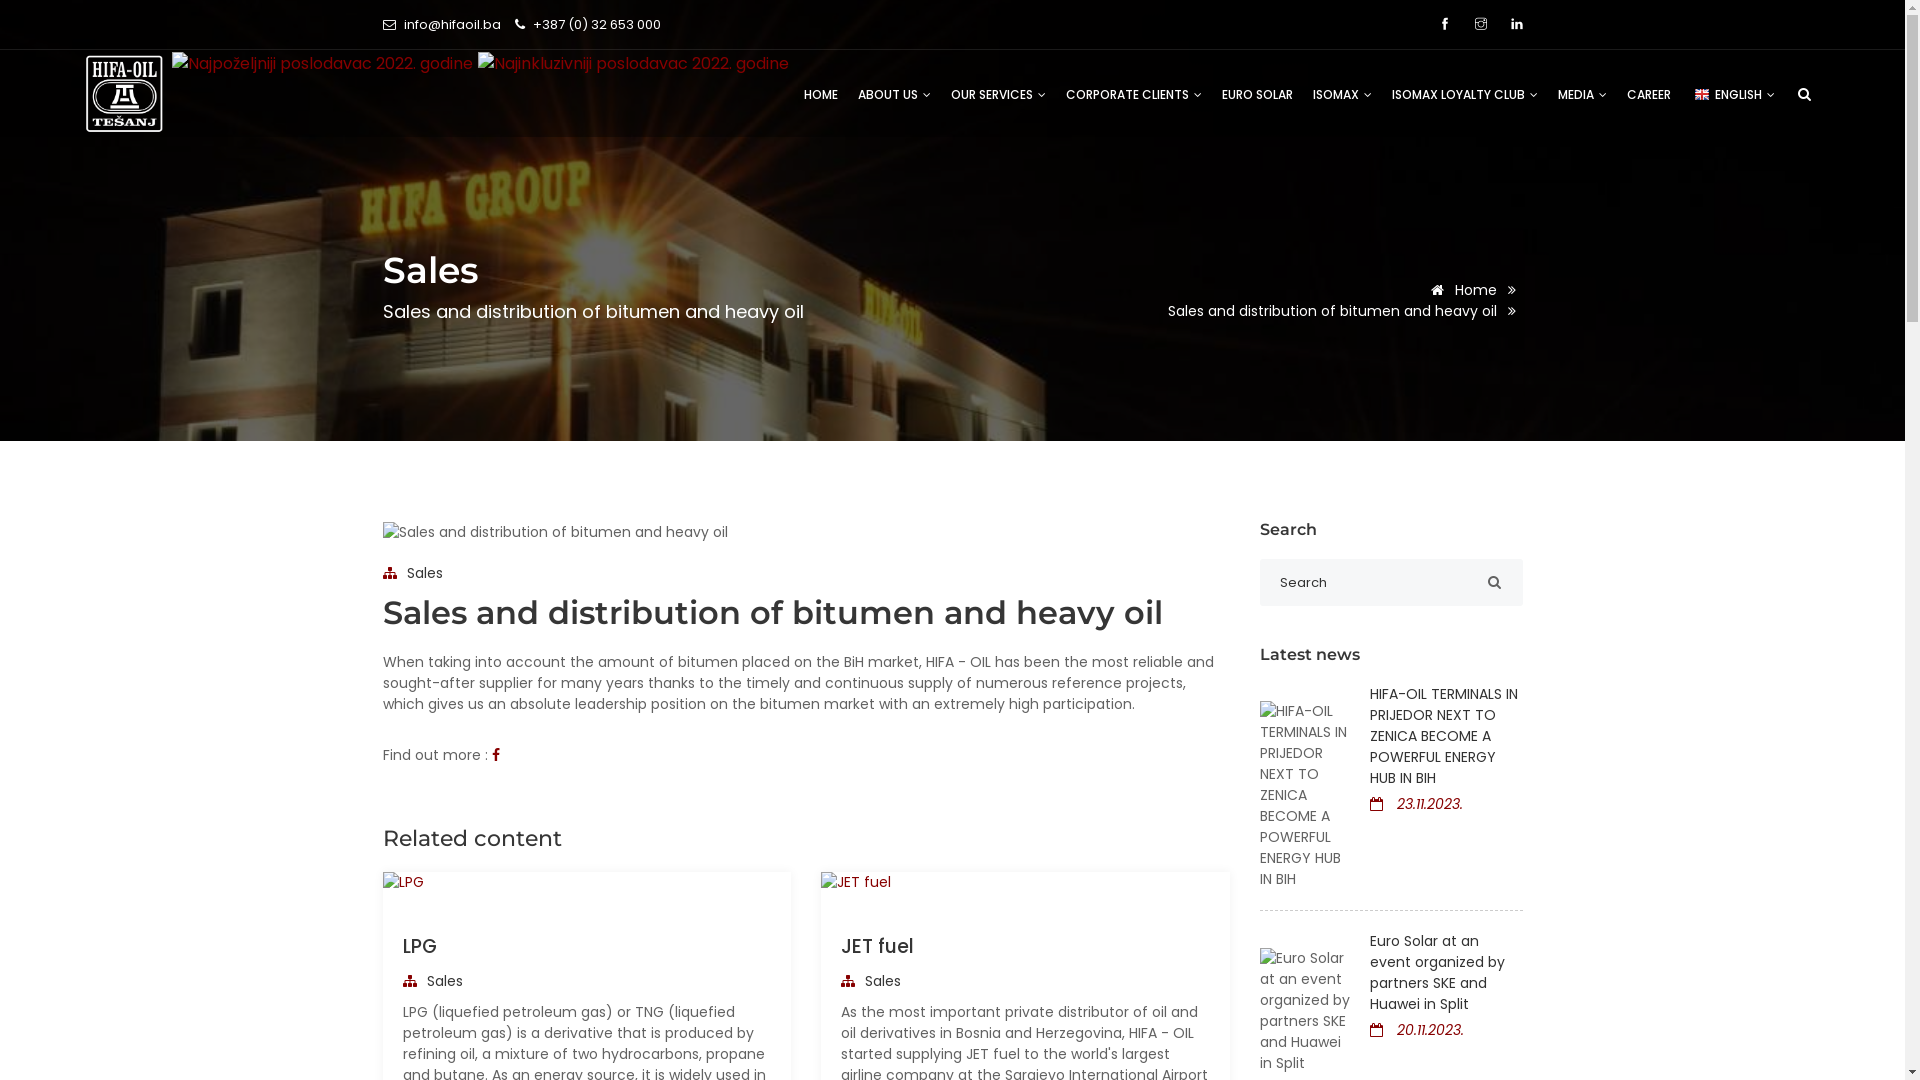 This screenshot has height=1080, width=1920. I want to click on CORPORATE CLIENTS, so click(1134, 94).